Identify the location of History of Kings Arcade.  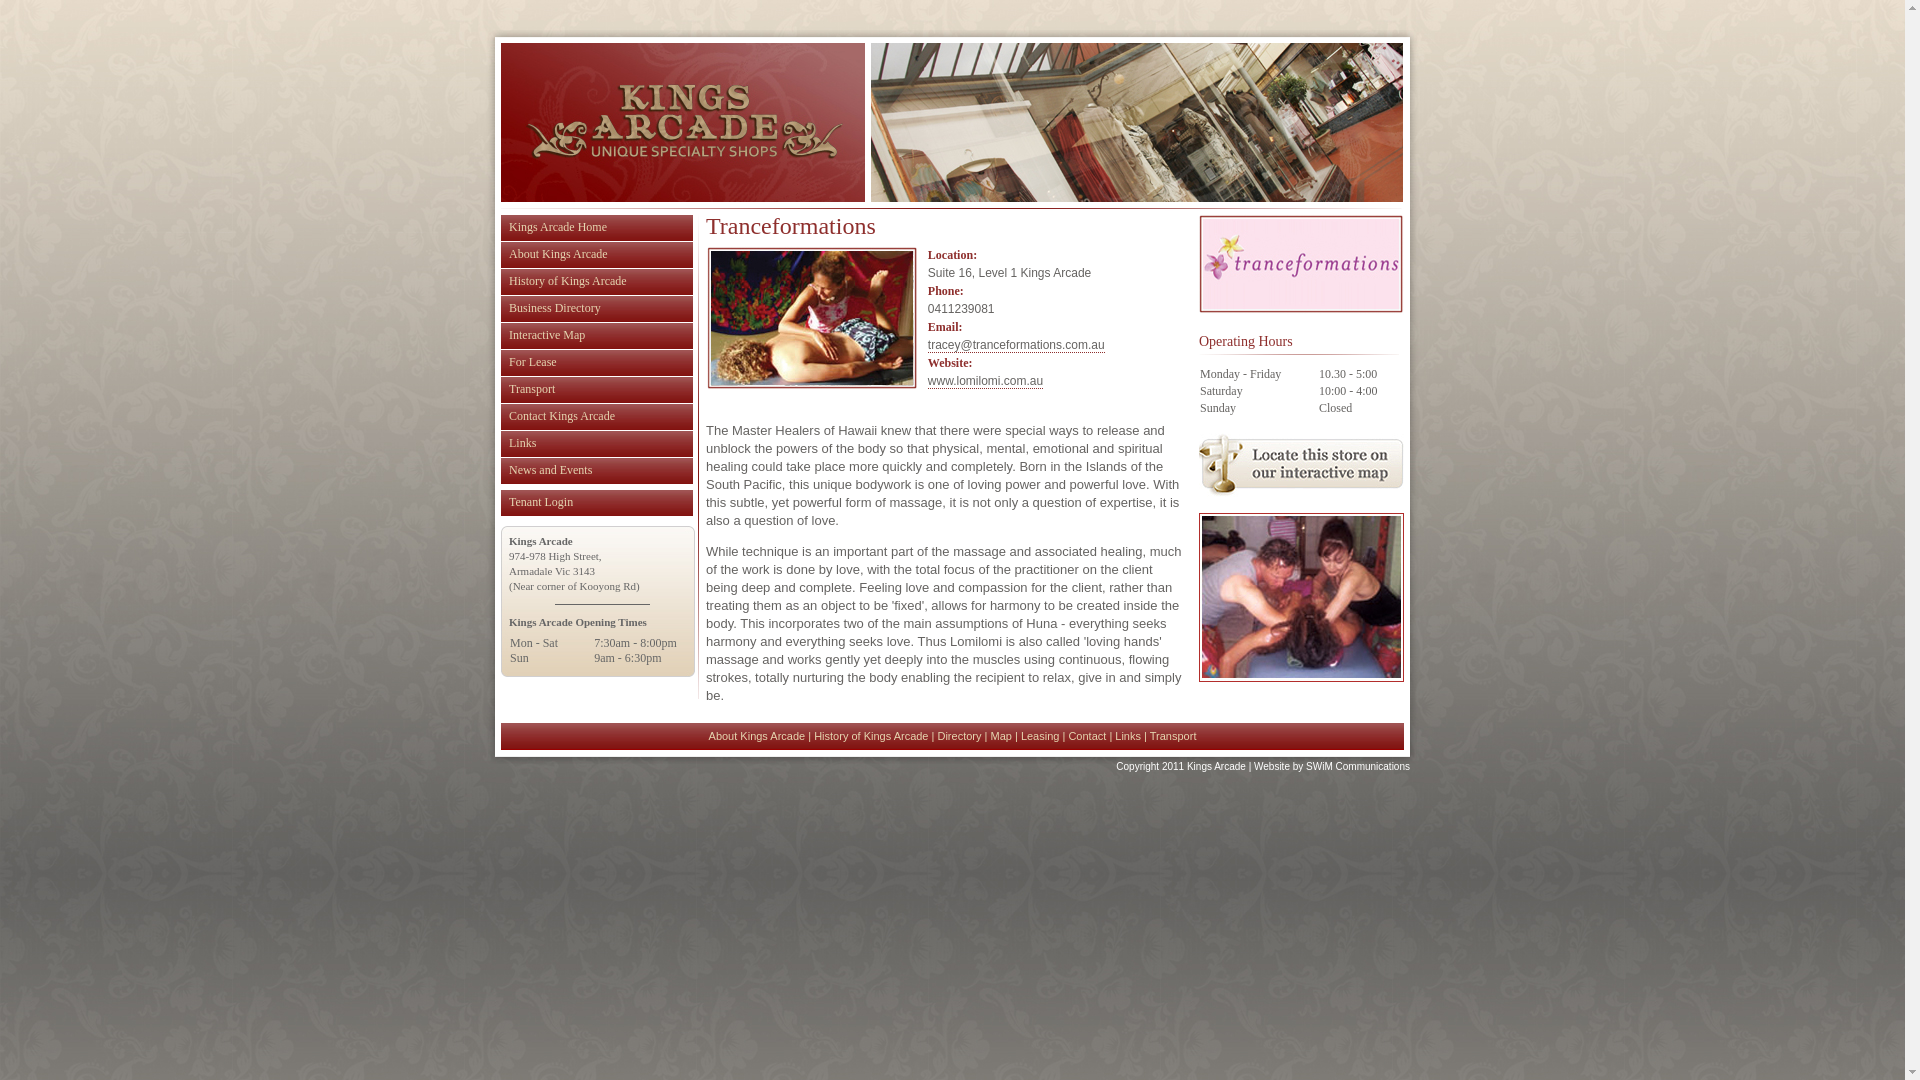
(597, 282).